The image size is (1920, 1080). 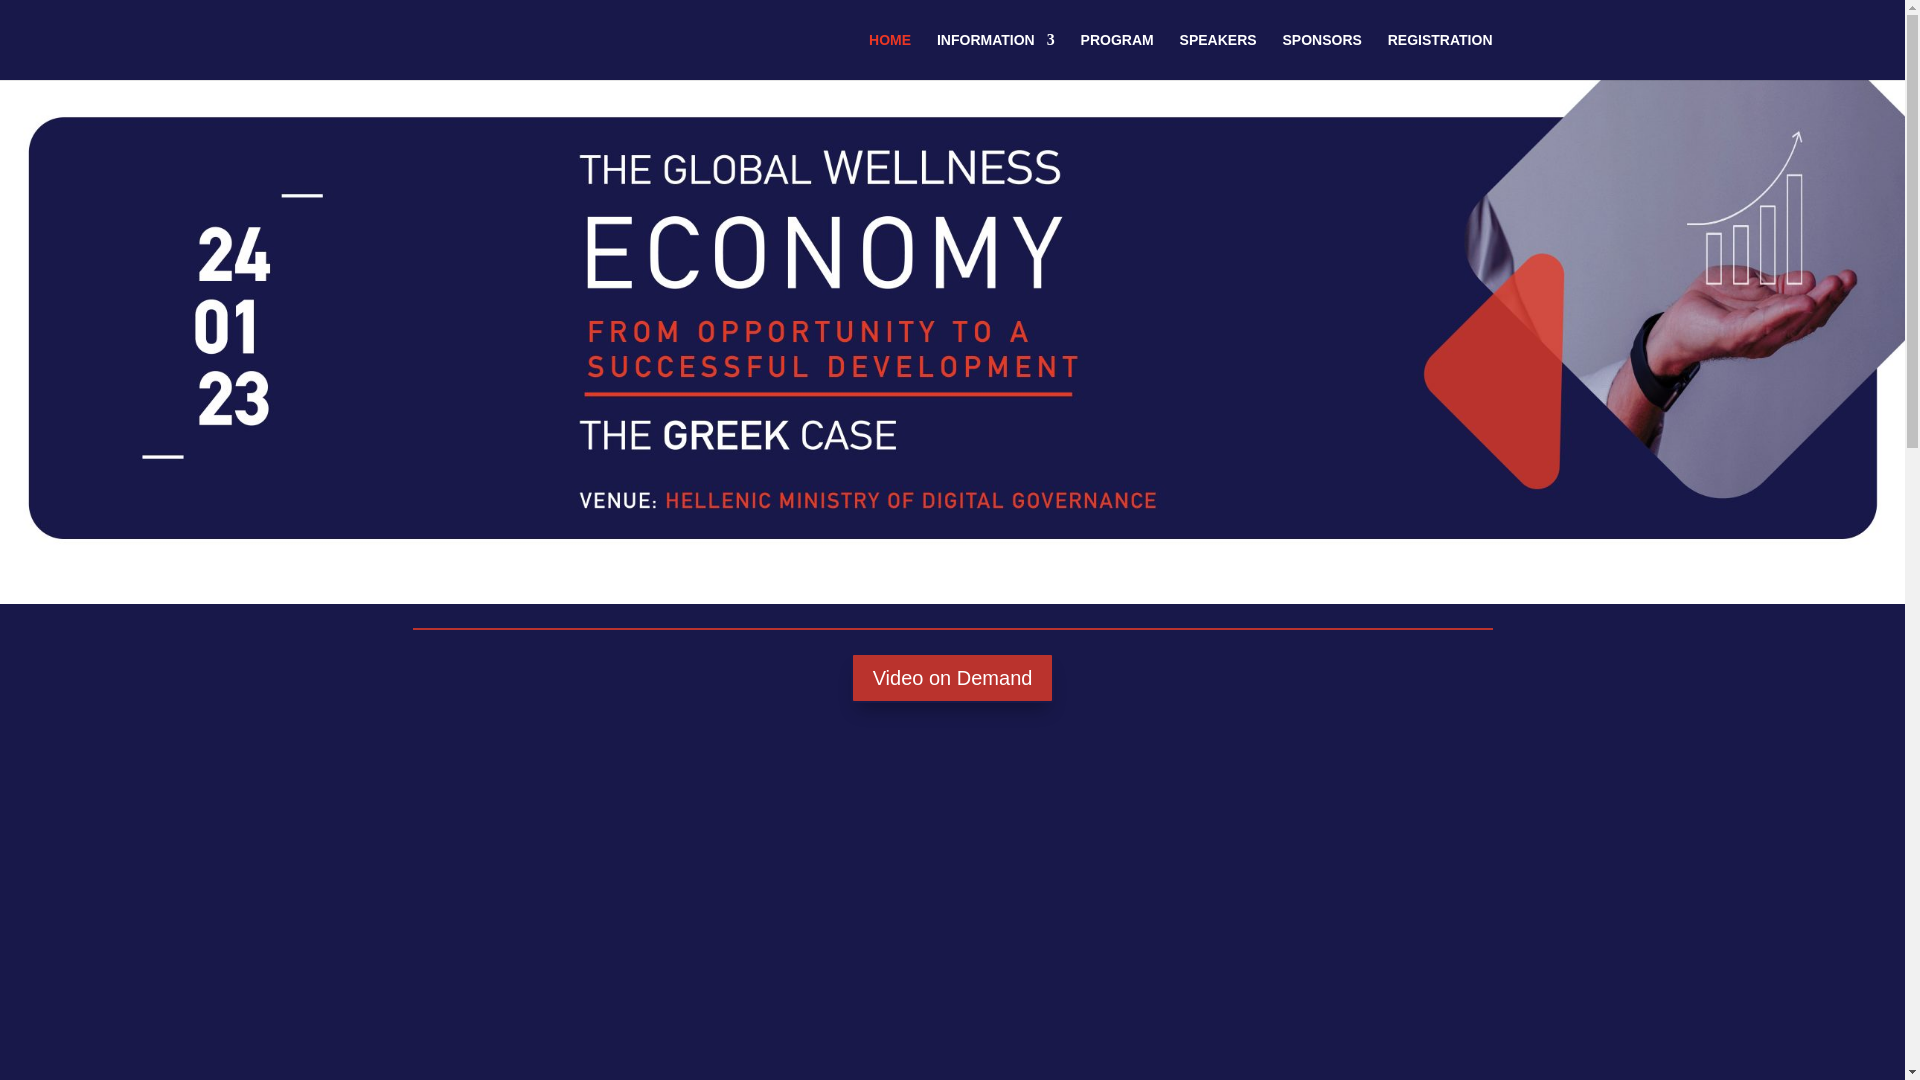 What do you see at coordinates (1116, 56) in the screenshot?
I see `PROGRAM` at bounding box center [1116, 56].